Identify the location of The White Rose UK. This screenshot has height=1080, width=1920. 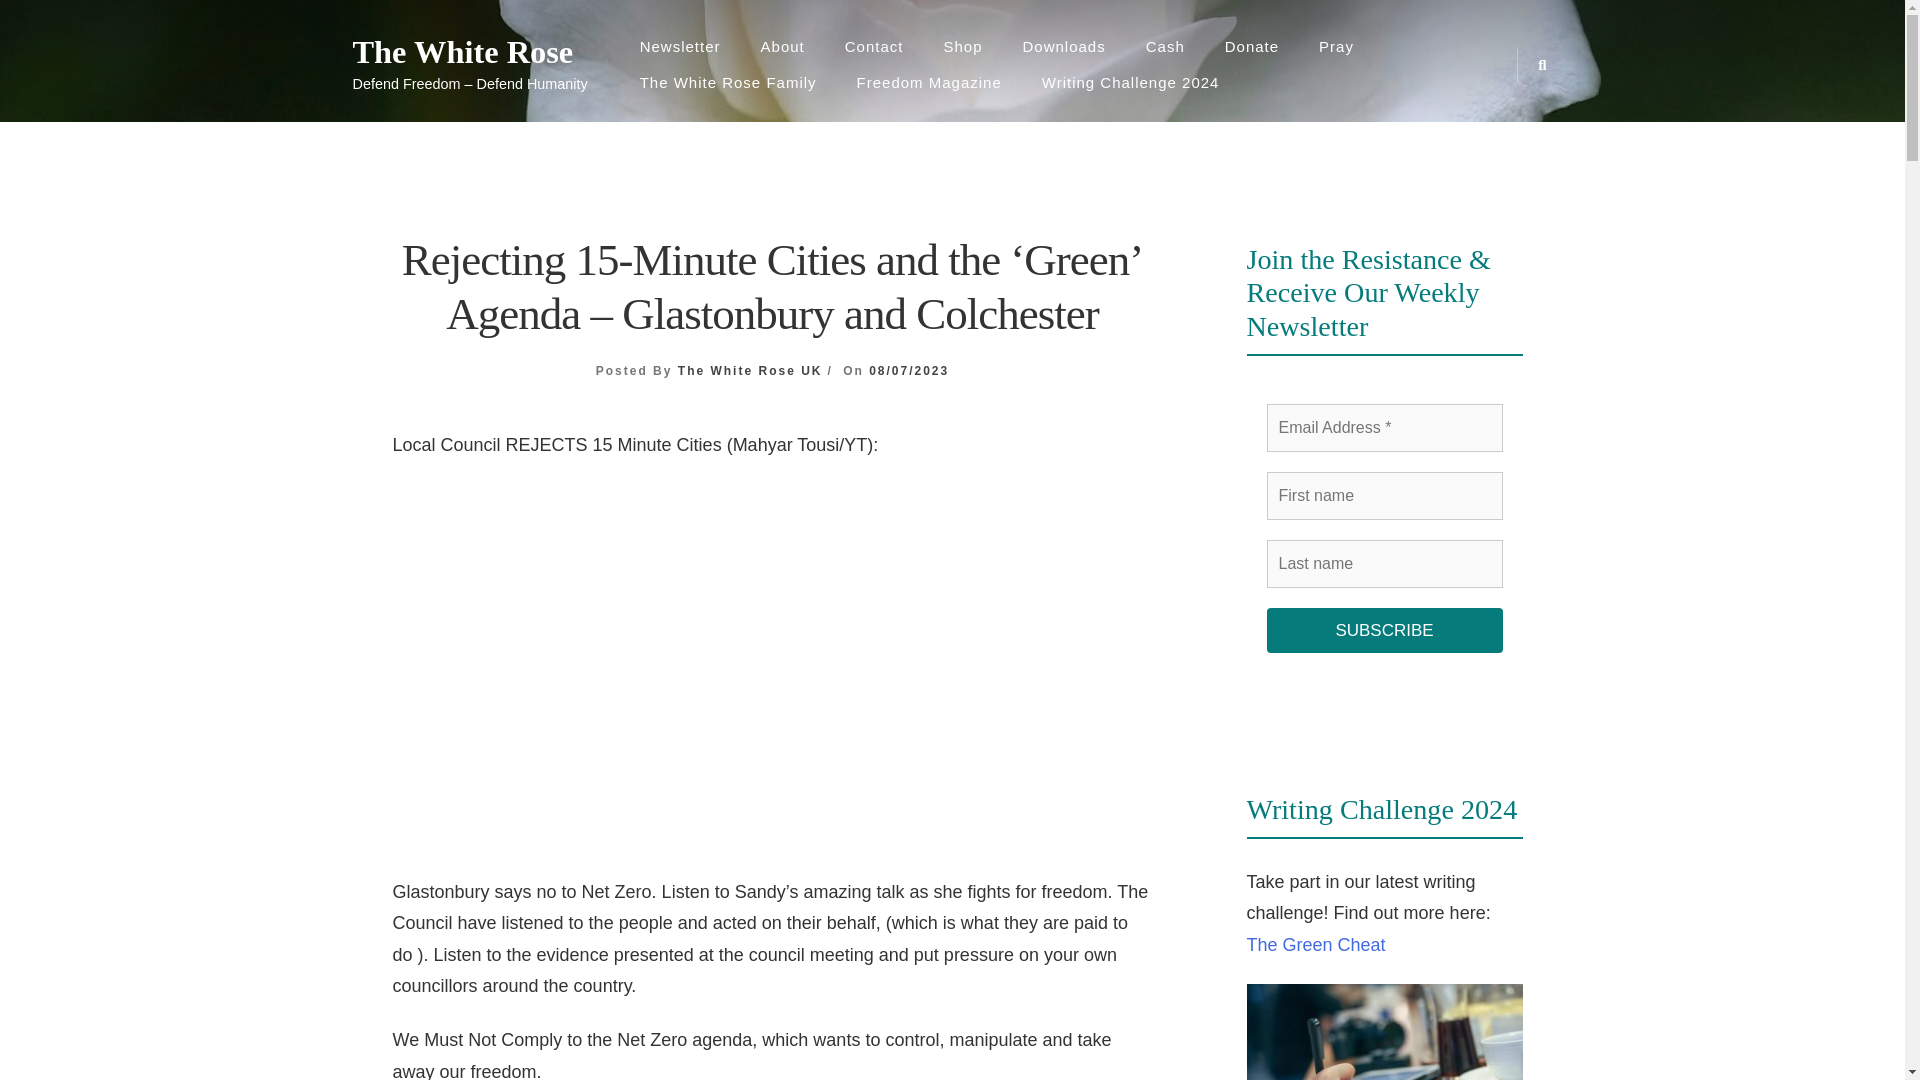
(750, 370).